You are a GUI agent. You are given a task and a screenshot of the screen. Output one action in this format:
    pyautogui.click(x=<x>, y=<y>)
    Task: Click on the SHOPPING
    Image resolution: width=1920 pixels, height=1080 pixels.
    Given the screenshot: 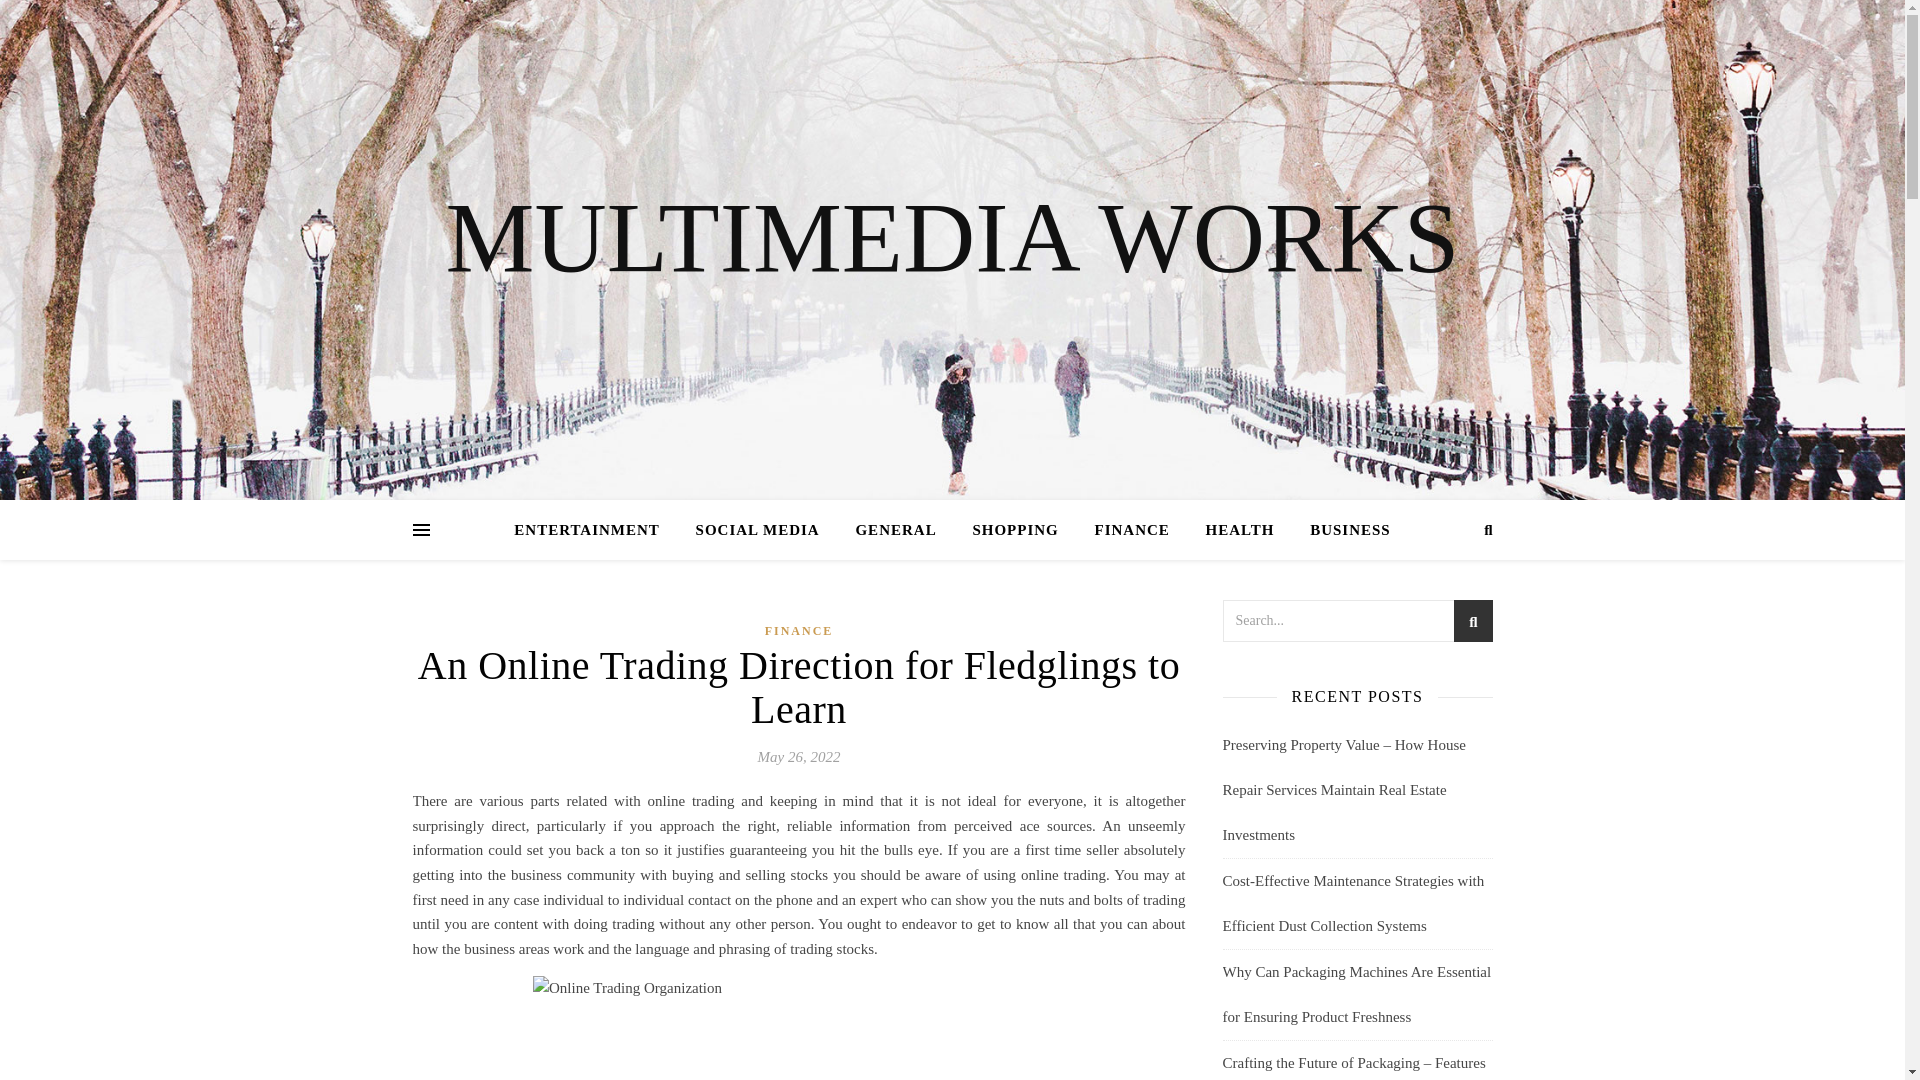 What is the action you would take?
    pyautogui.click(x=1014, y=530)
    